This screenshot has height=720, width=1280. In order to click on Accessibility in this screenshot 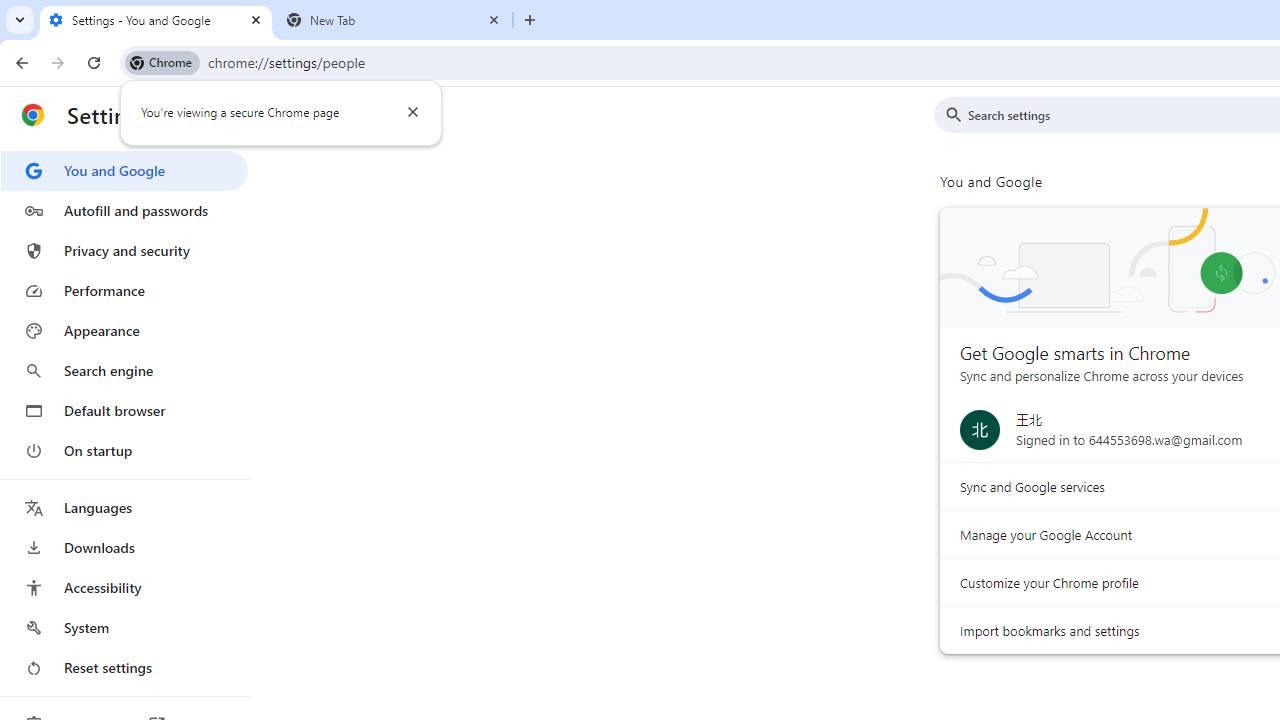, I will do `click(124, 588)`.